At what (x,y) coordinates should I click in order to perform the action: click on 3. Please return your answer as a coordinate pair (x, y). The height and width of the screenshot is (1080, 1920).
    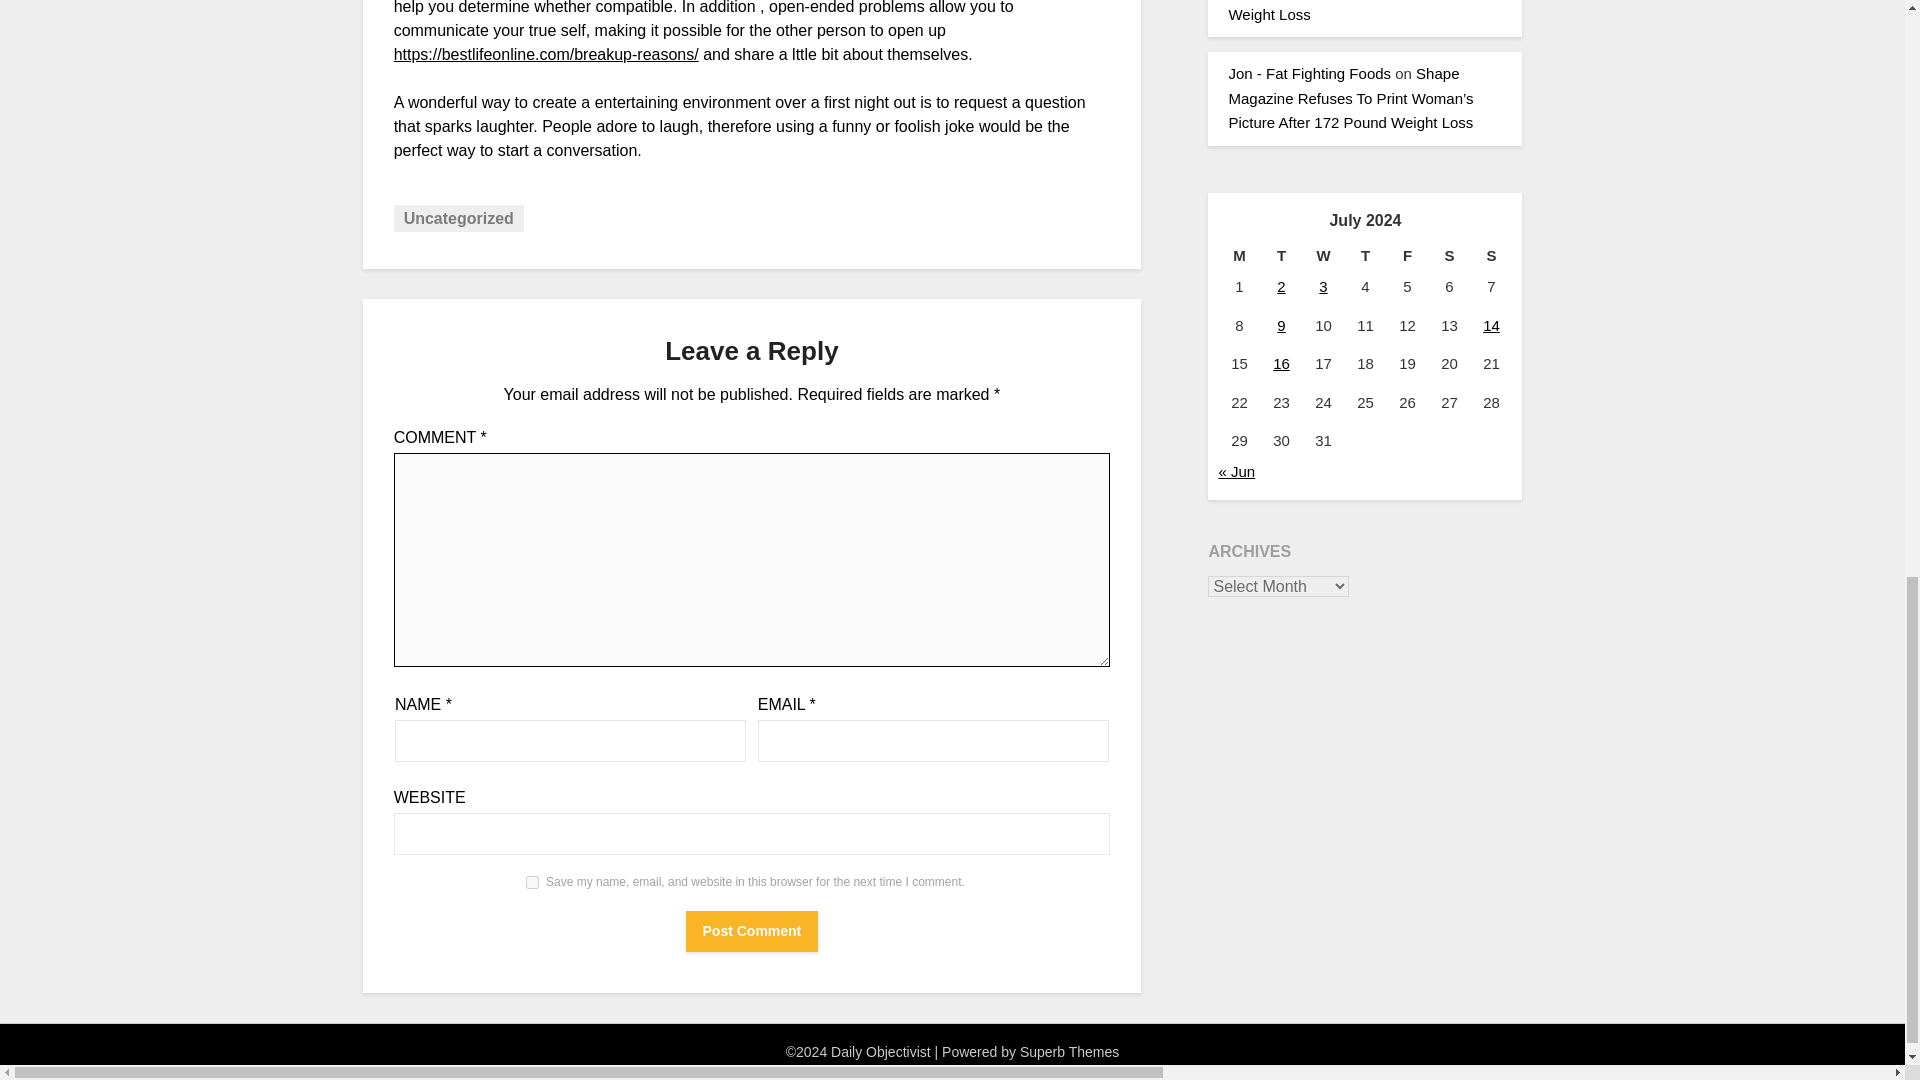
    Looking at the image, I should click on (1322, 286).